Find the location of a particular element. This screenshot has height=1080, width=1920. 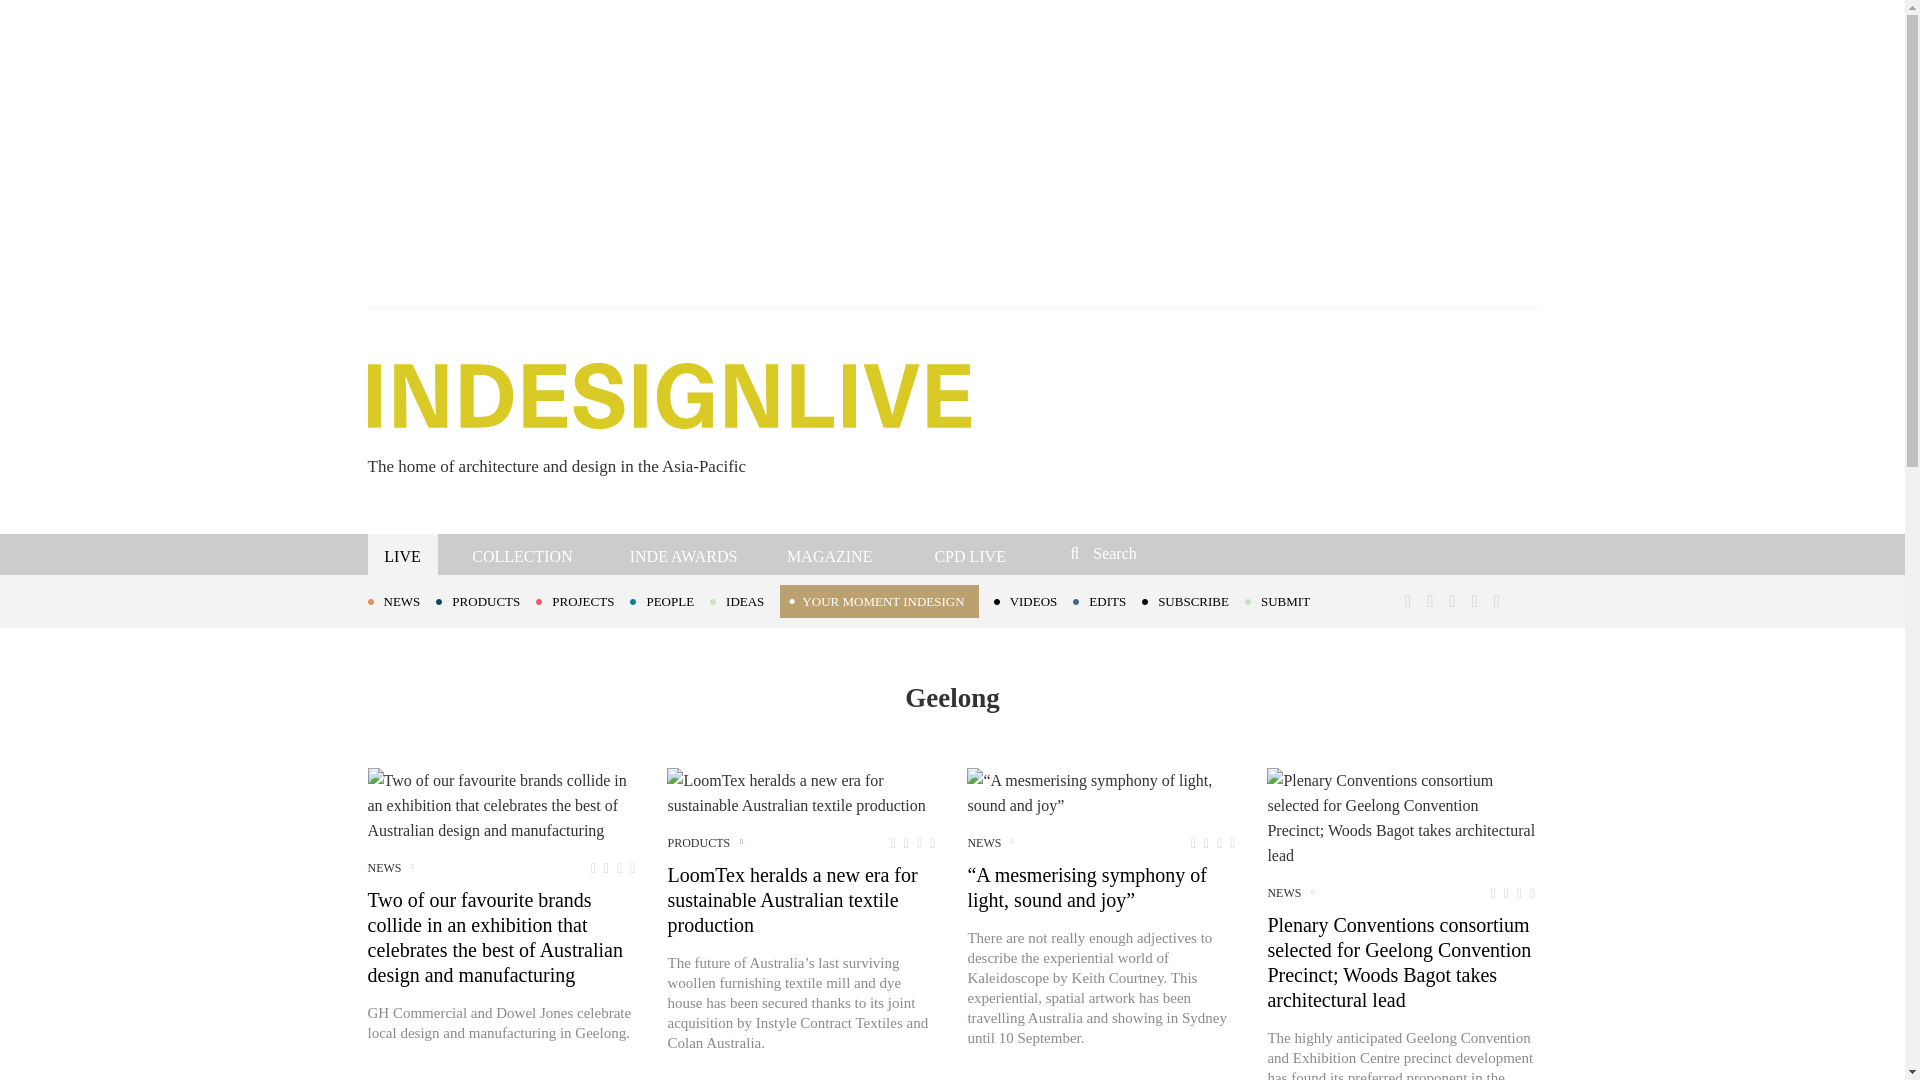

Search is located at coordinates (1204, 552).